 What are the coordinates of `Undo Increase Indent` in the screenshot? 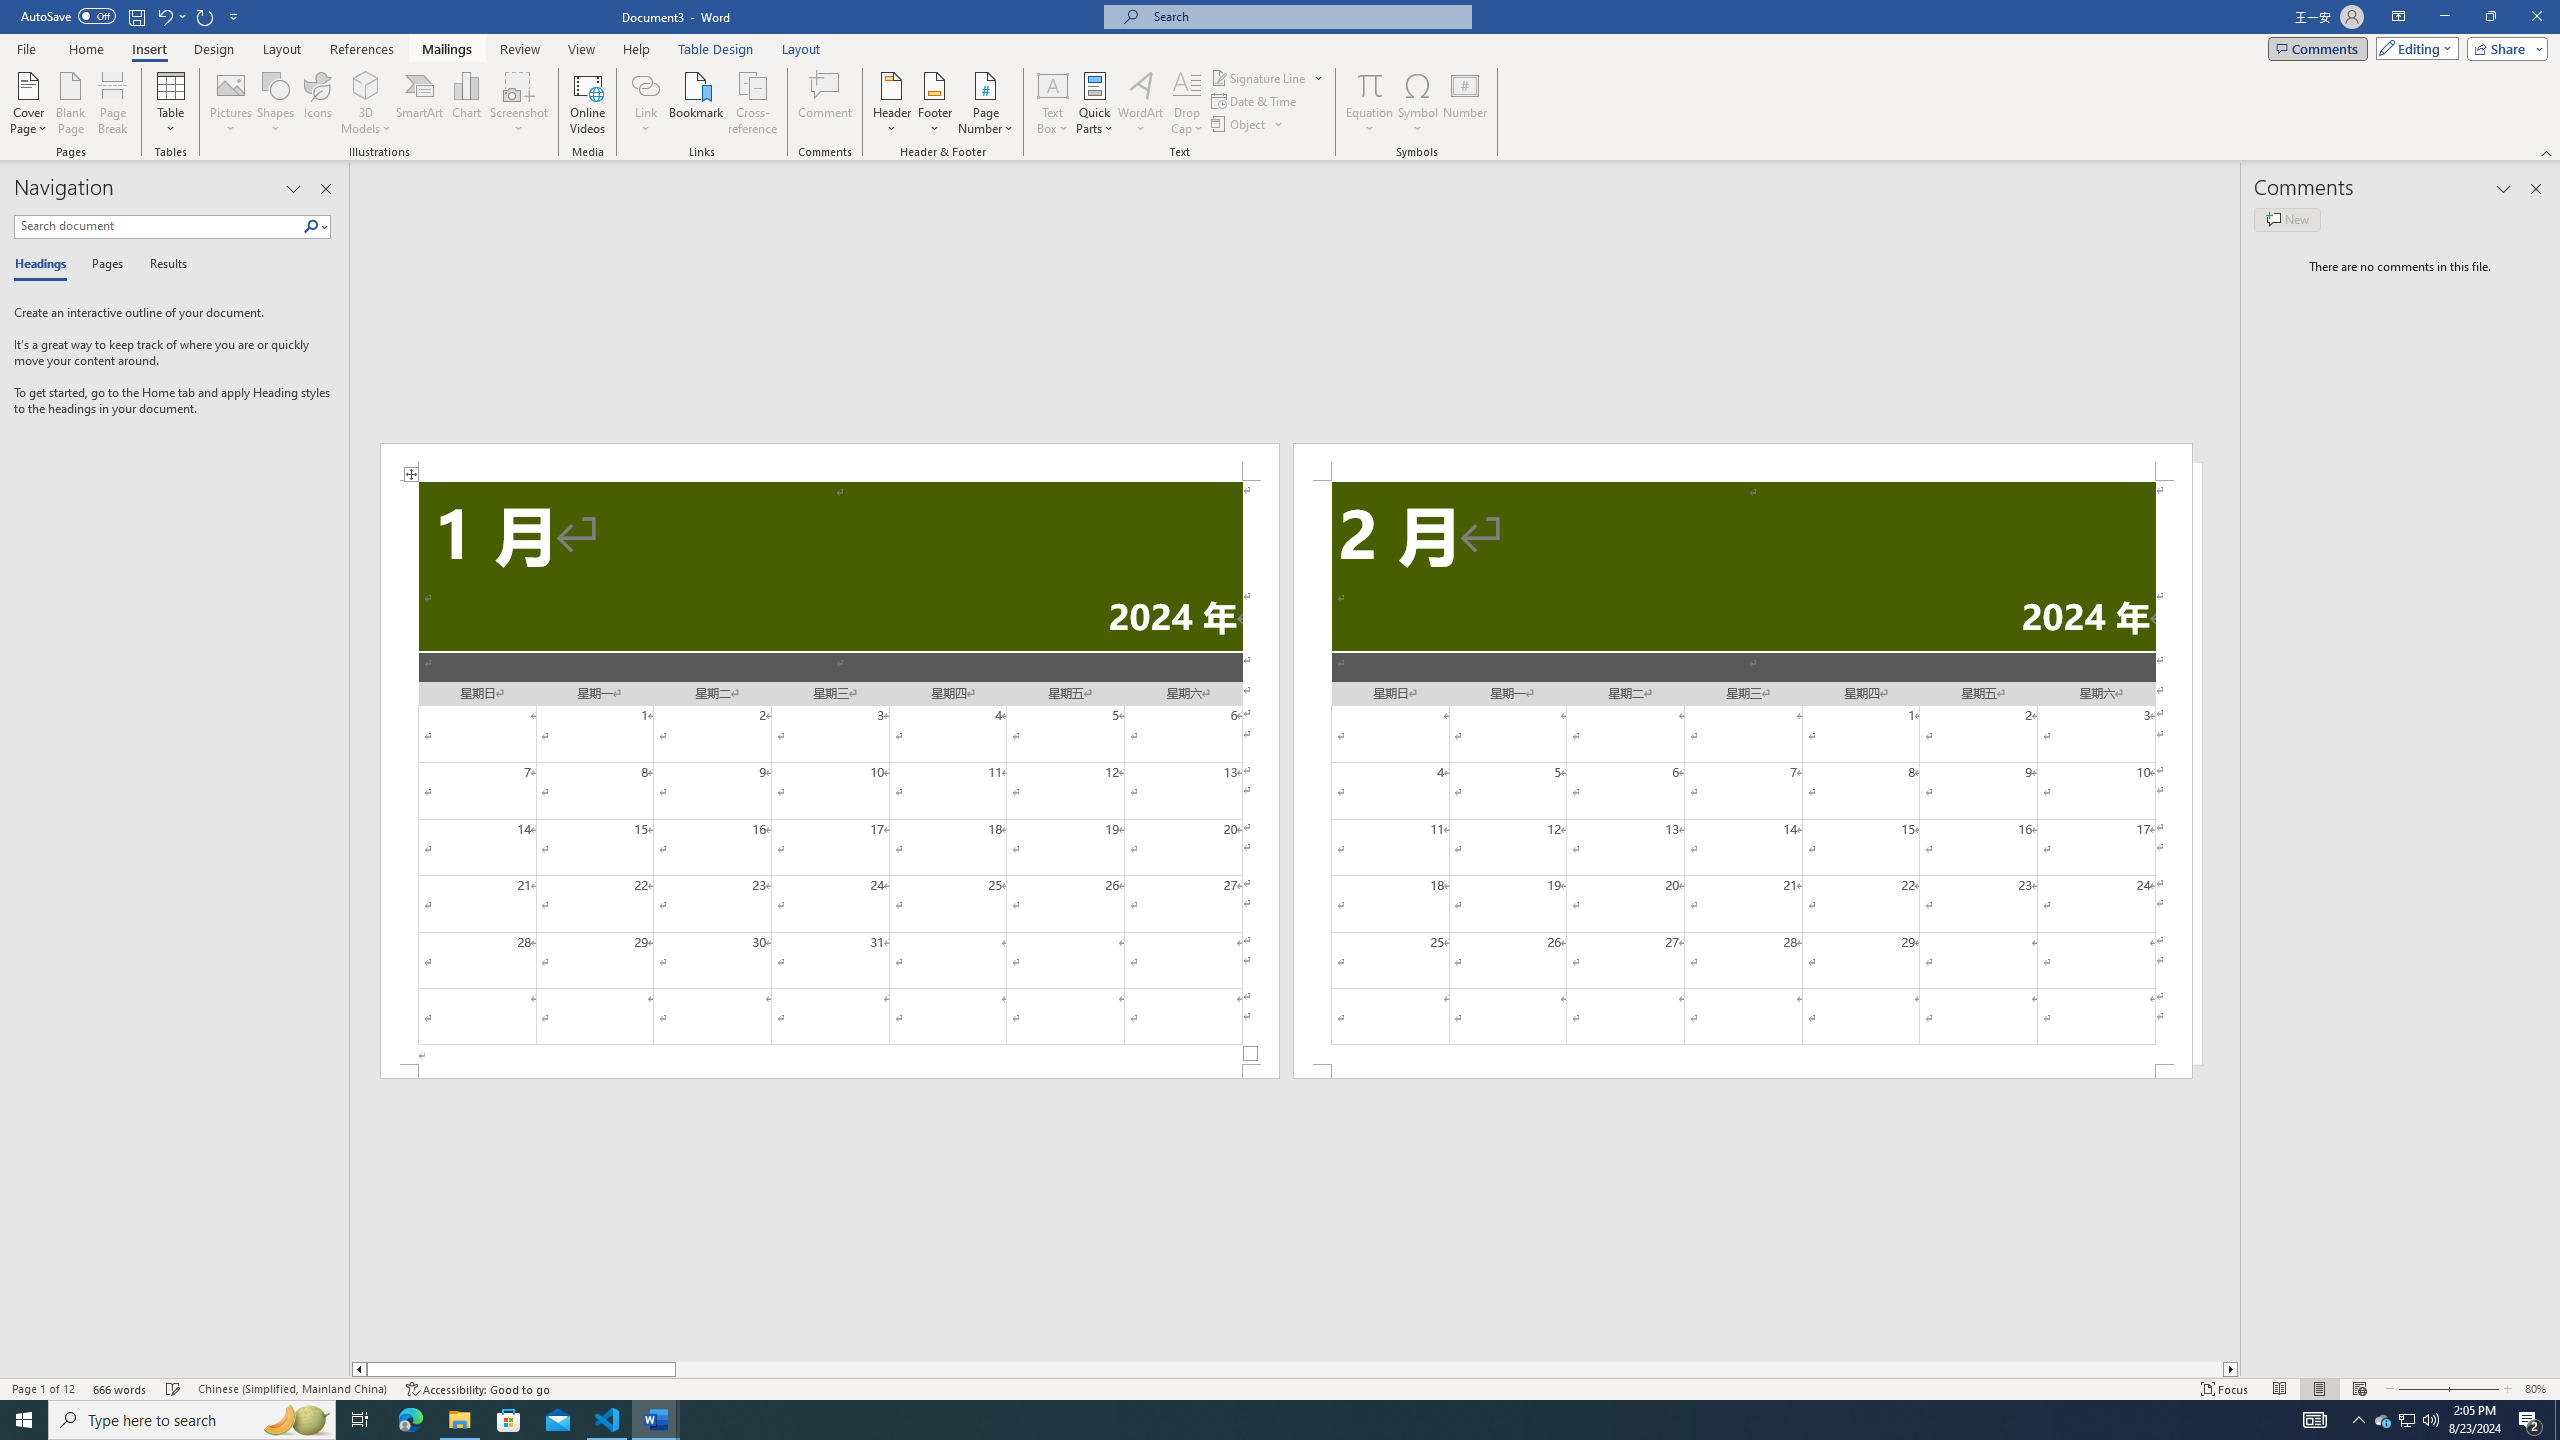 It's located at (164, 16).